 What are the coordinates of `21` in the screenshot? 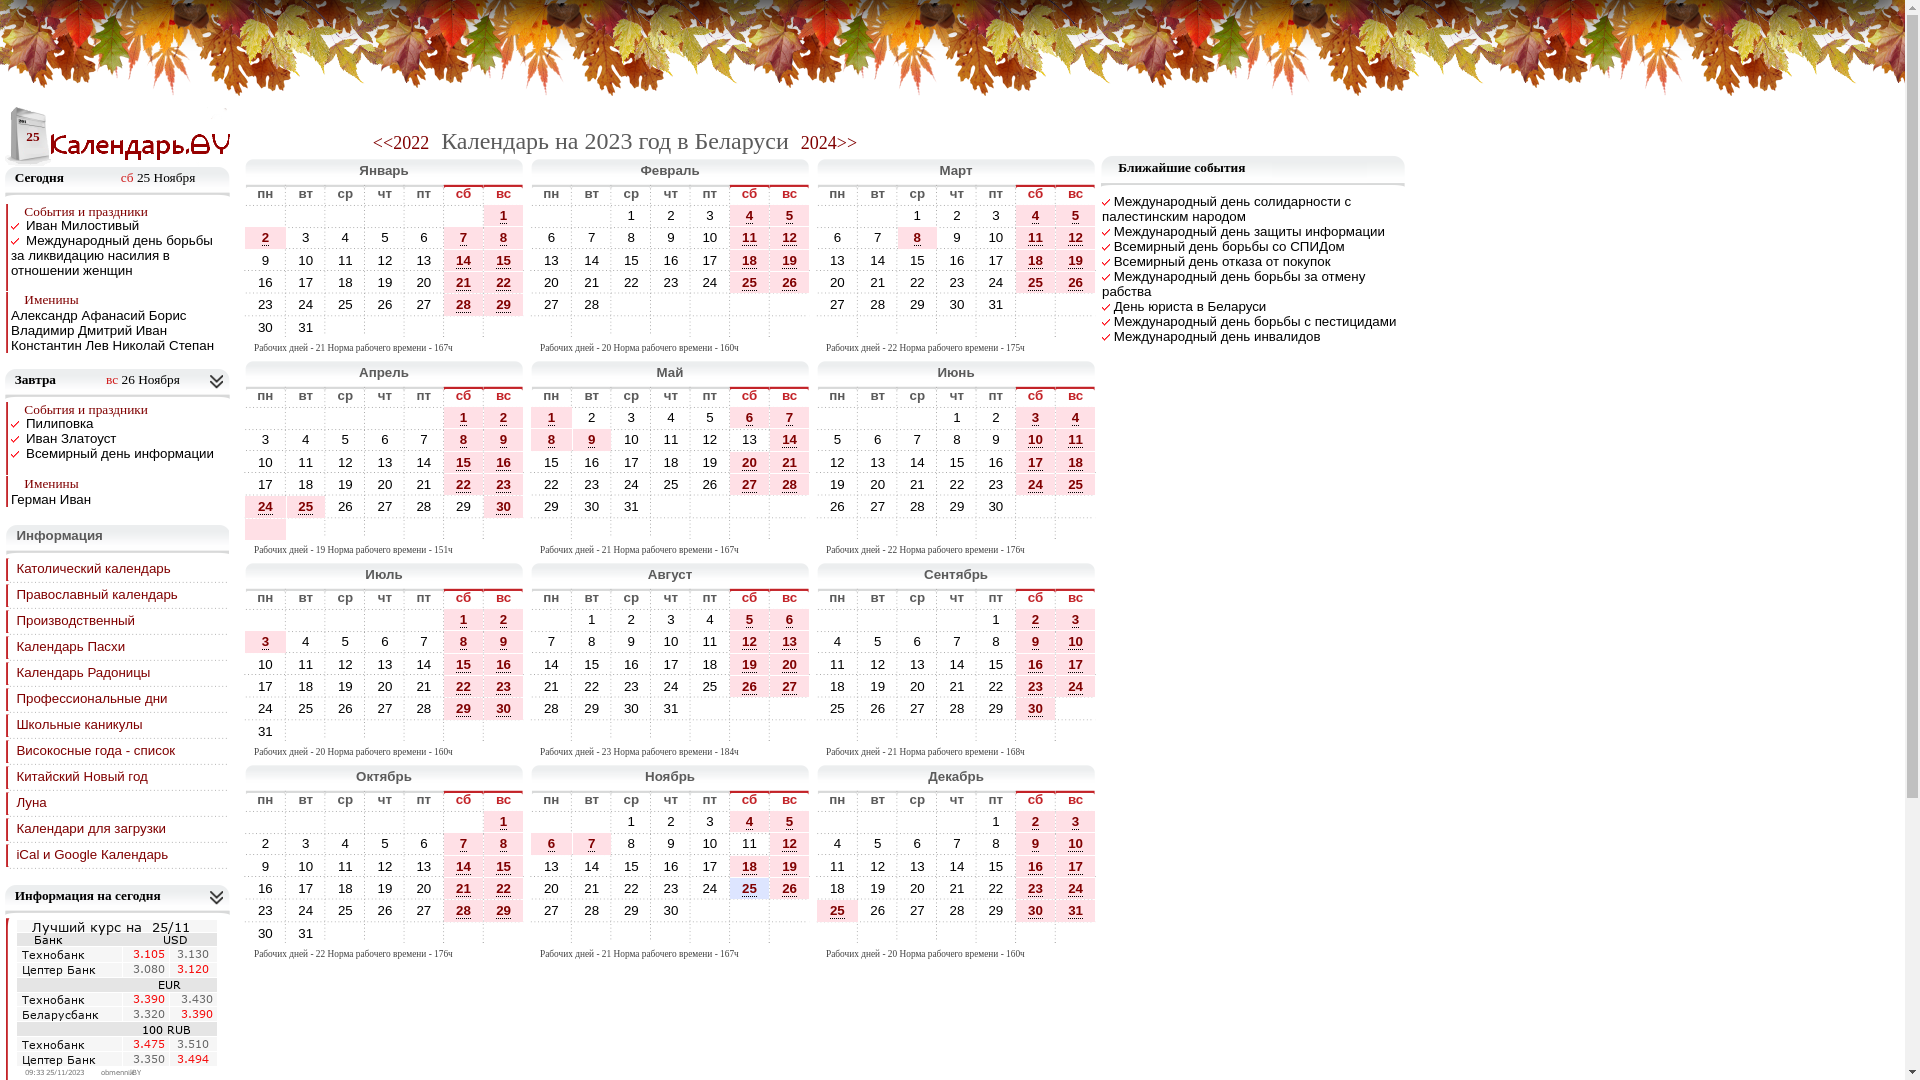 It's located at (464, 888).